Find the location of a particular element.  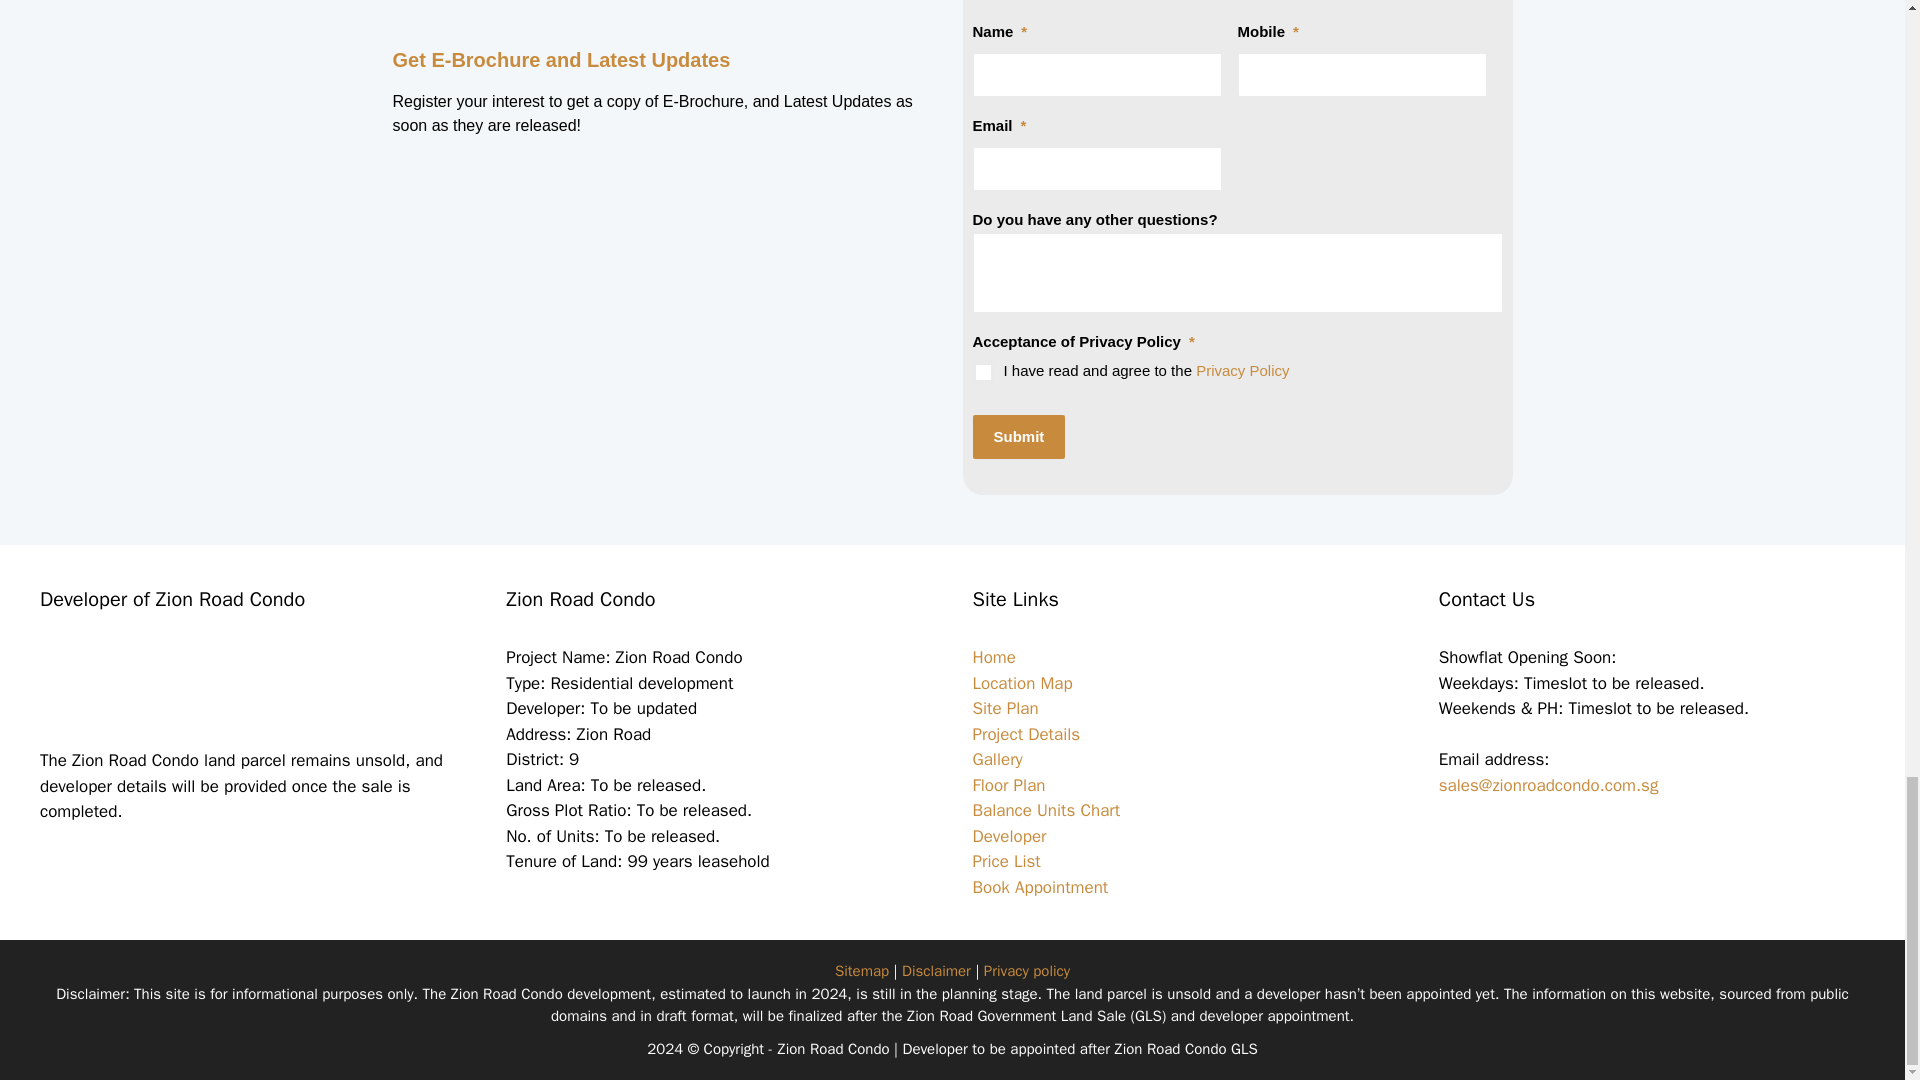

Privacy Policy is located at coordinates (1242, 370).